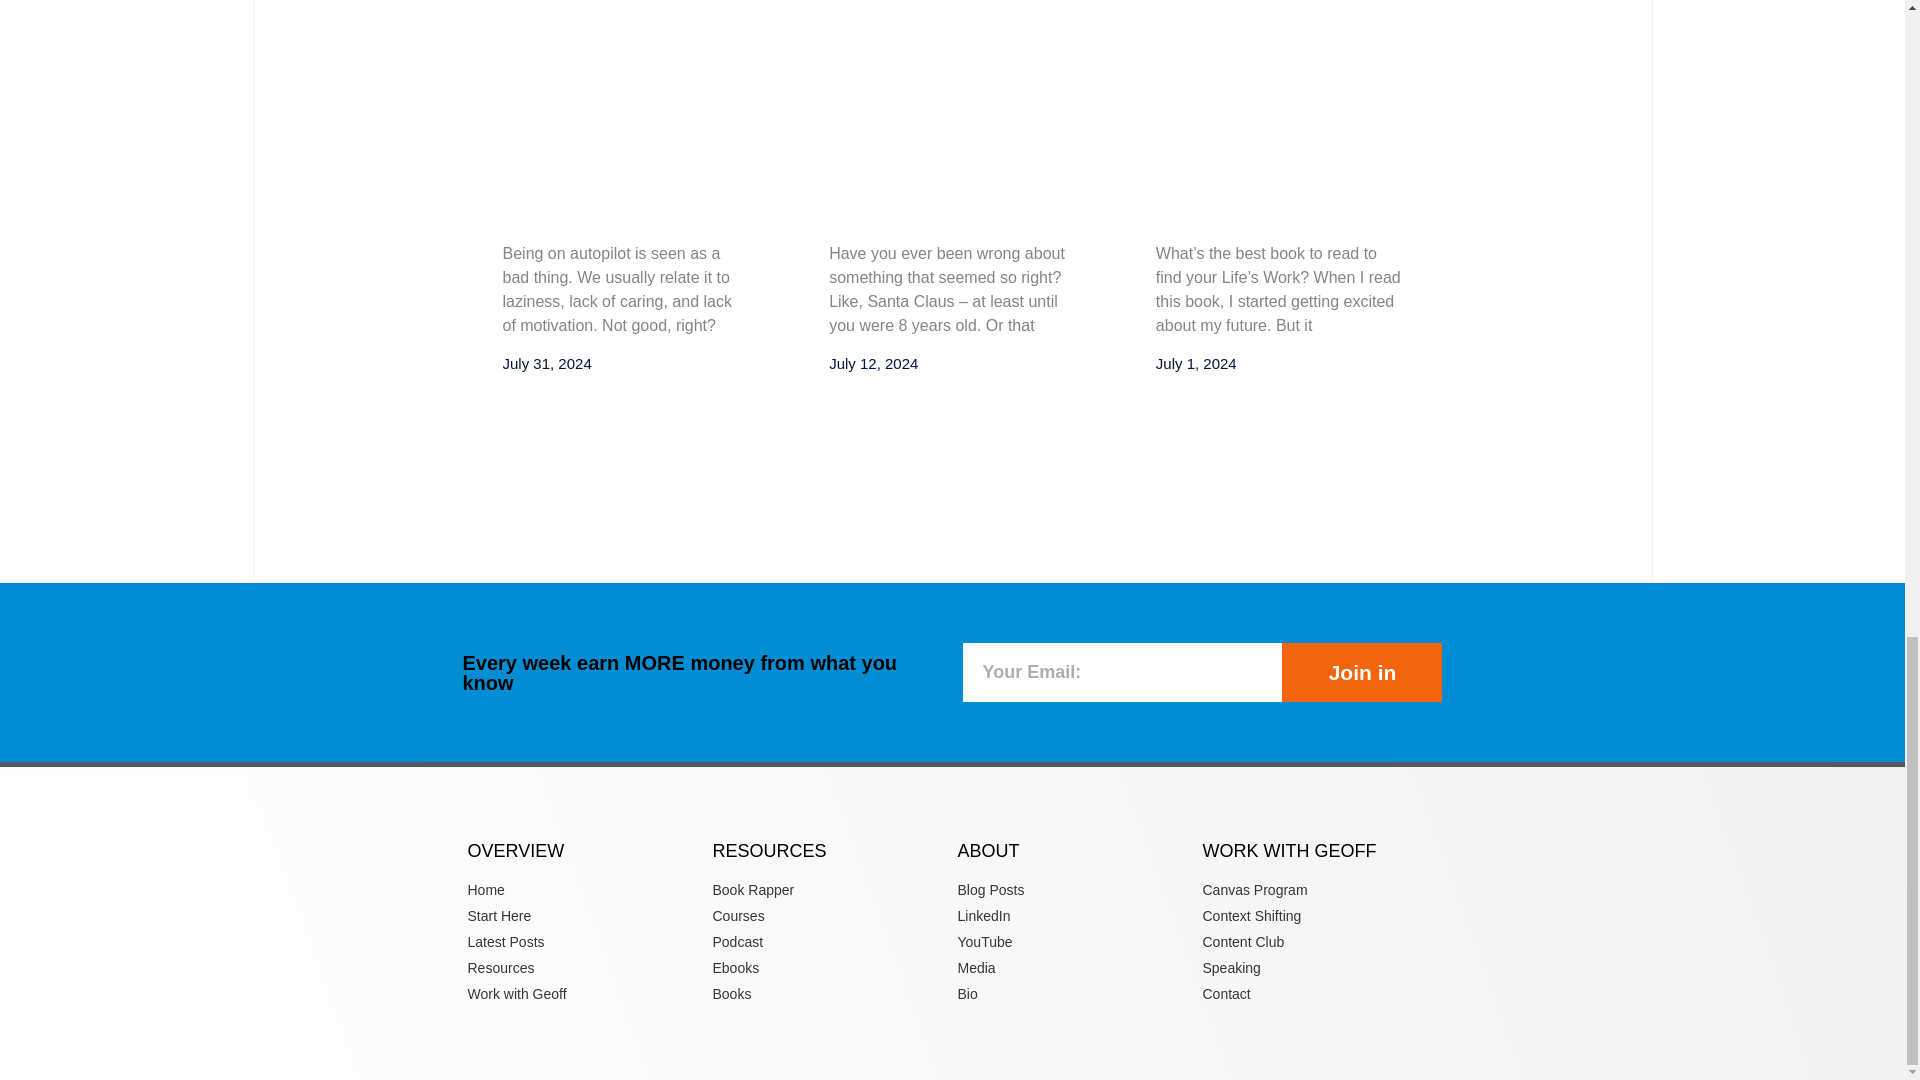  What do you see at coordinates (1075, 942) in the screenshot?
I see `YouTube` at bounding box center [1075, 942].